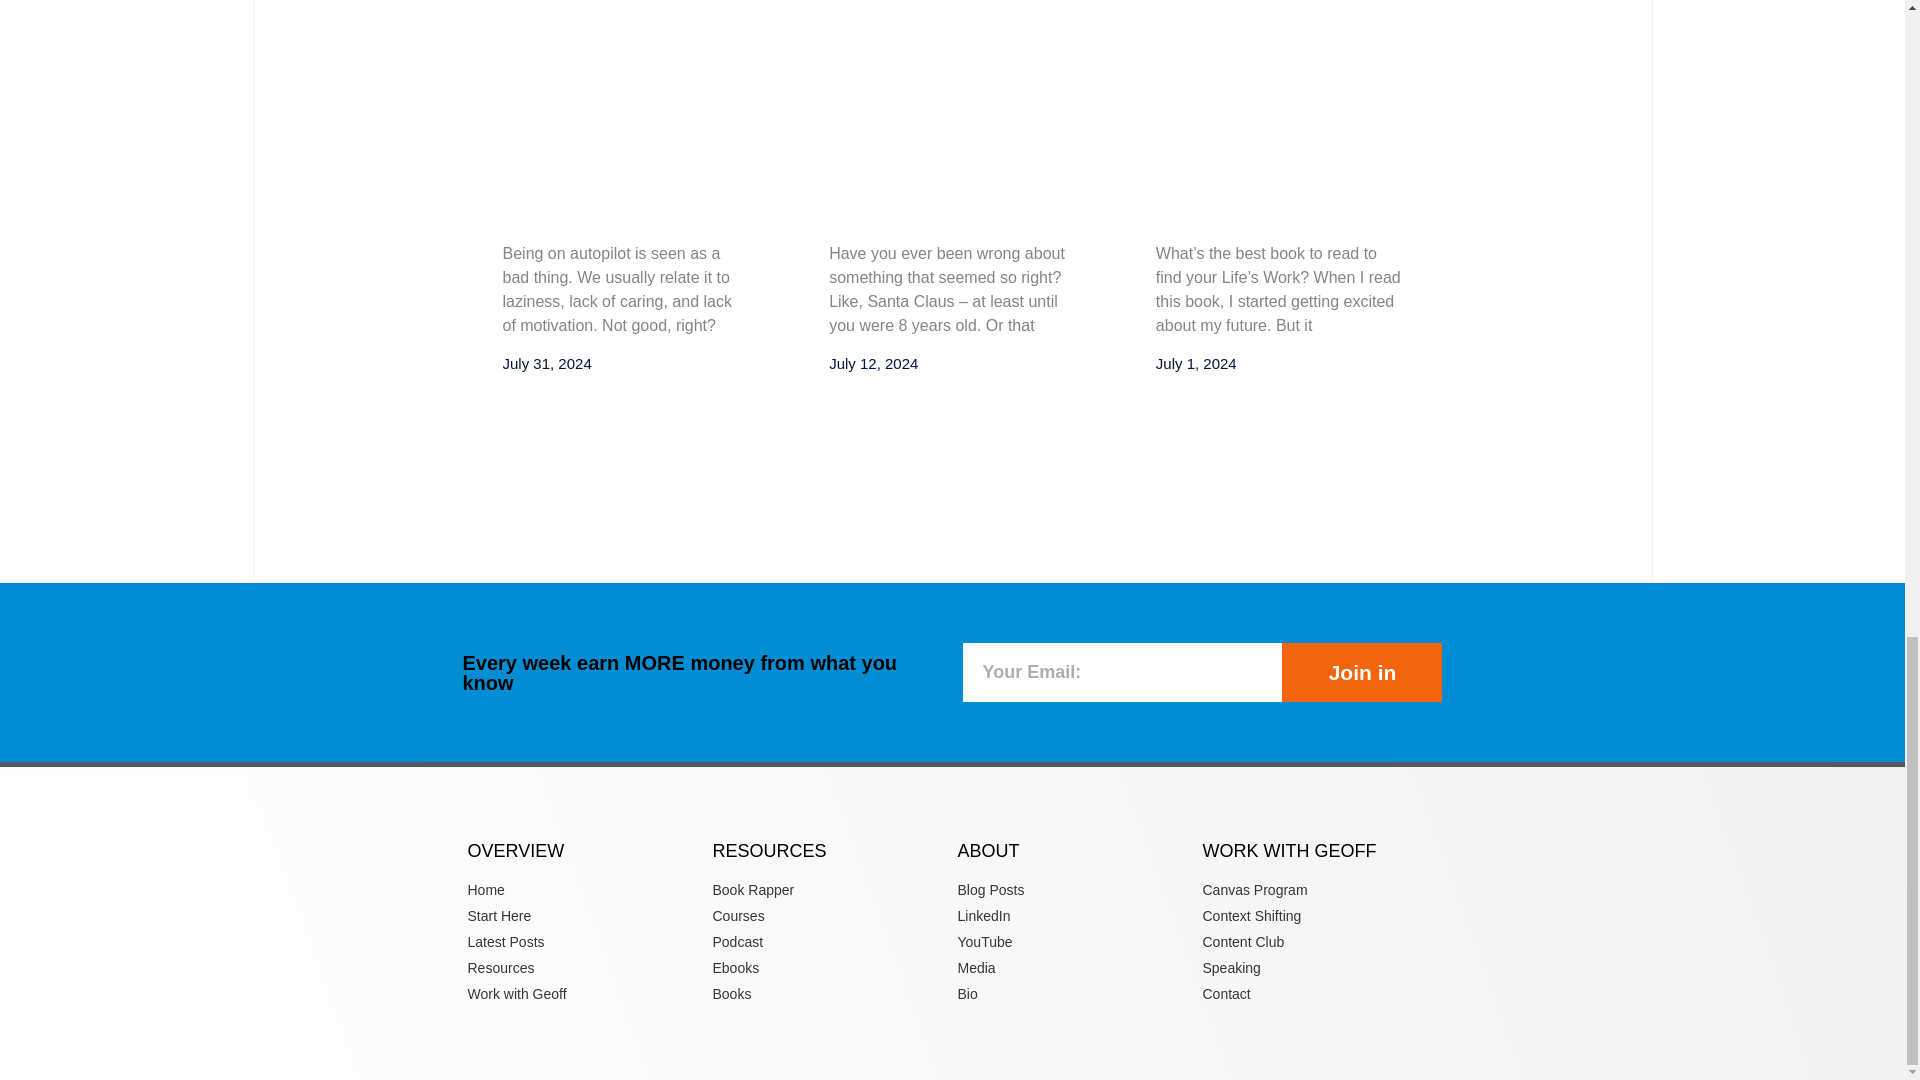  What do you see at coordinates (1075, 942) in the screenshot?
I see `YouTube` at bounding box center [1075, 942].